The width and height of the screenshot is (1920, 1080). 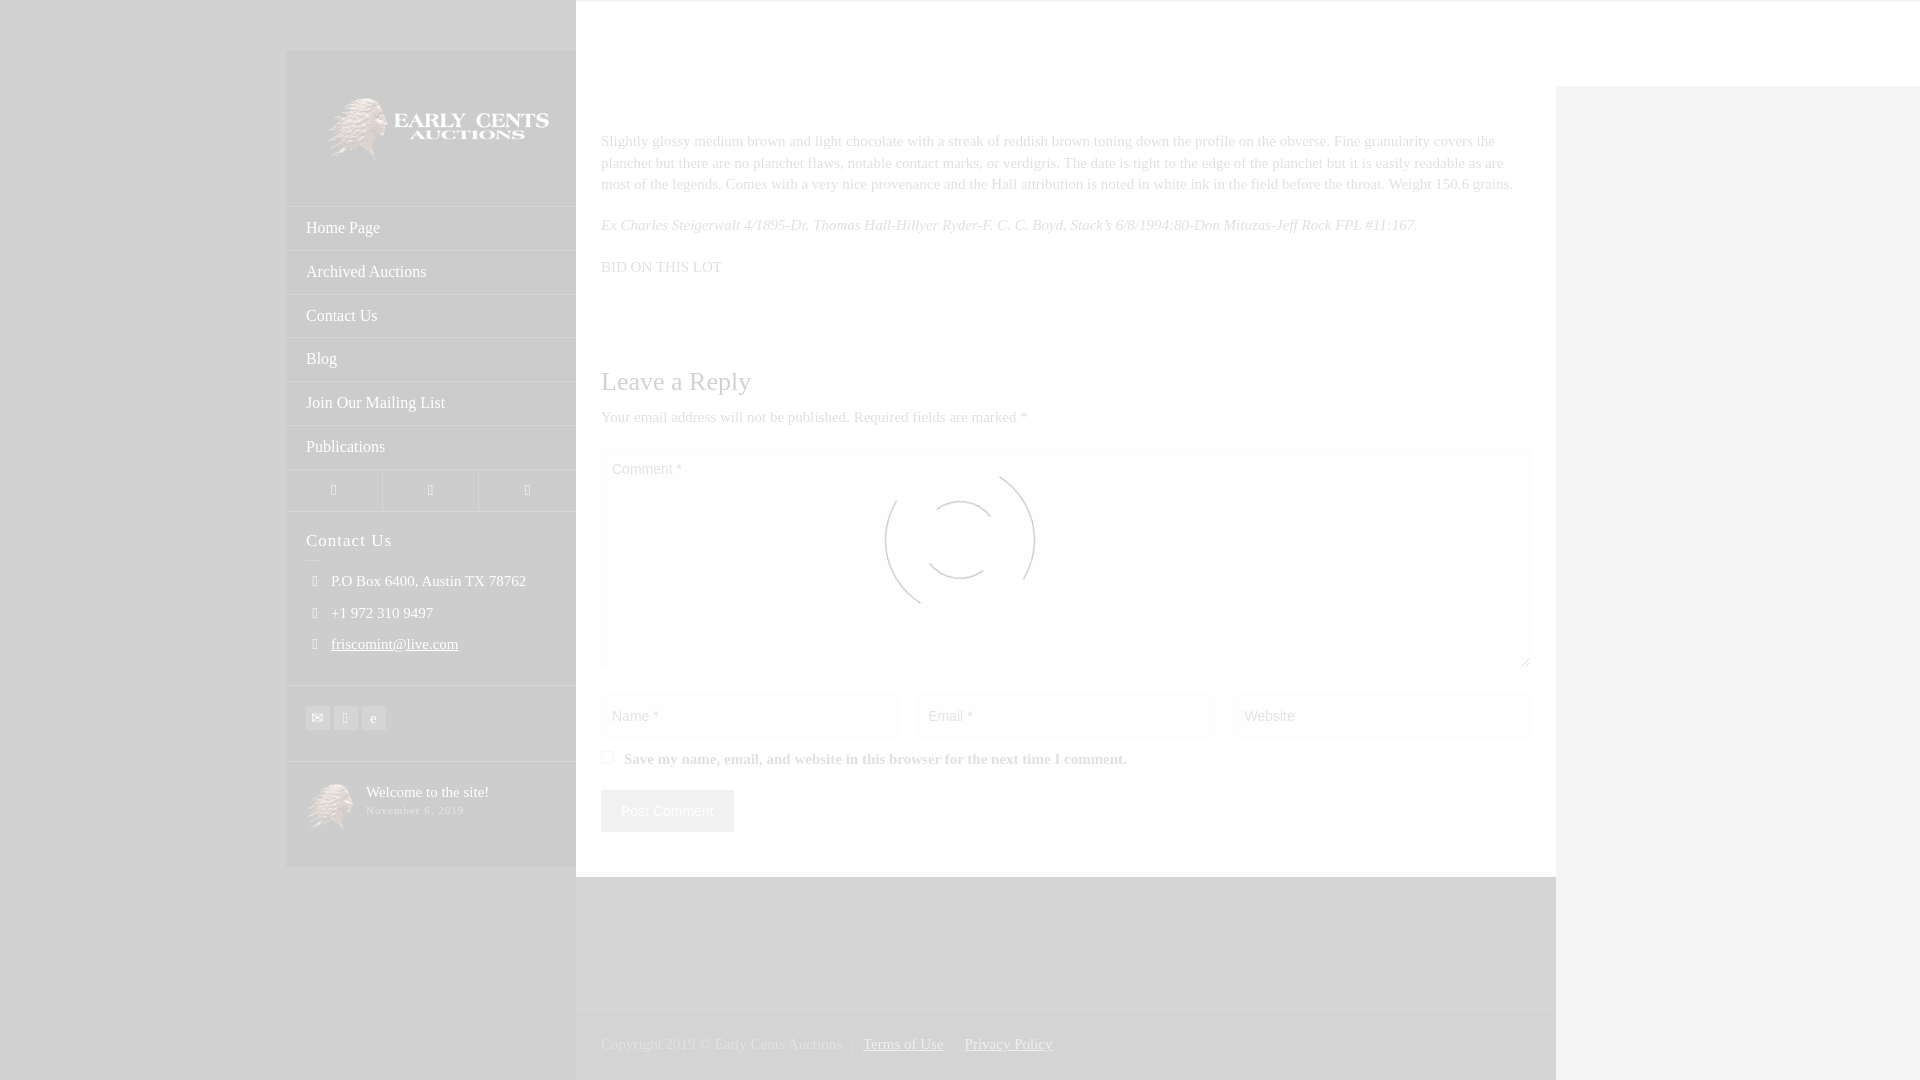 What do you see at coordinates (431, 180) in the screenshot?
I see `Home Page` at bounding box center [431, 180].